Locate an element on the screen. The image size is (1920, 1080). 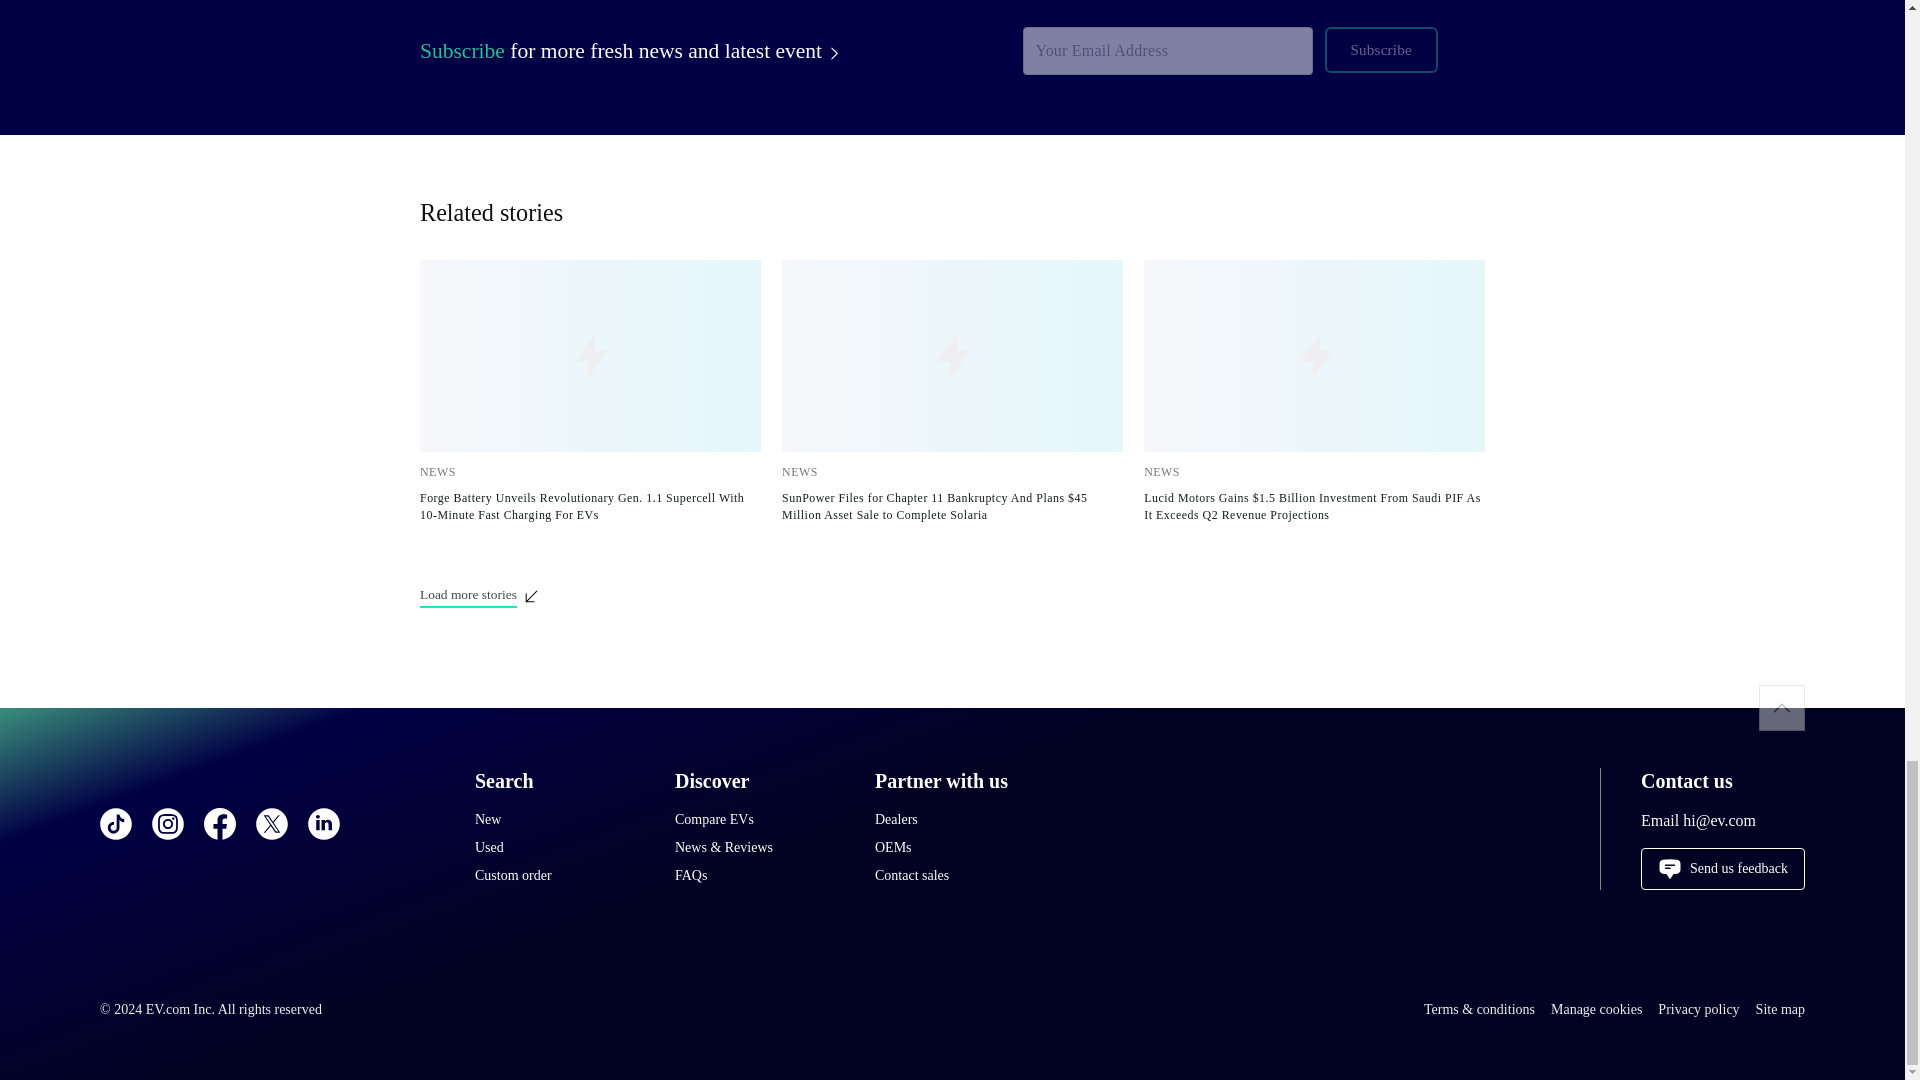
Contact sales is located at coordinates (954, 876).